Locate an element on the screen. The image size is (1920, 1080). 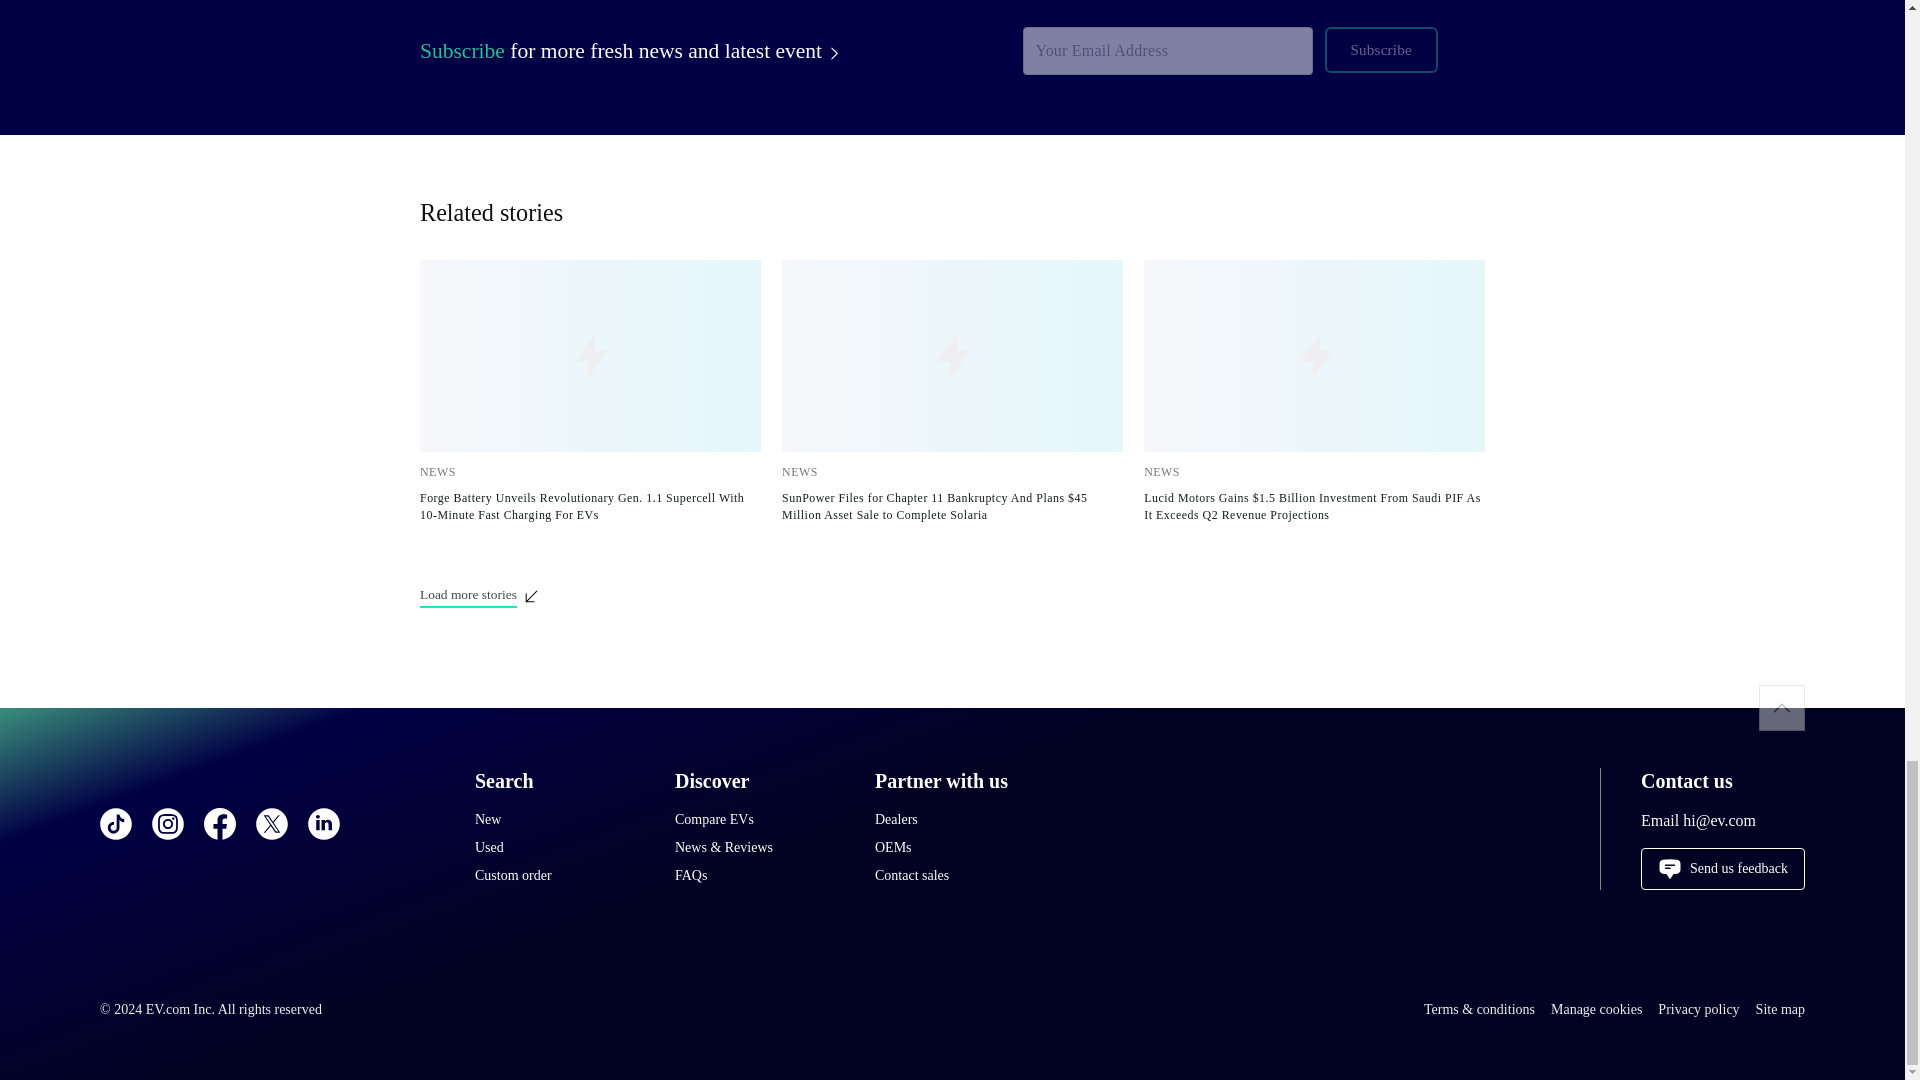
Contact sales is located at coordinates (954, 876).